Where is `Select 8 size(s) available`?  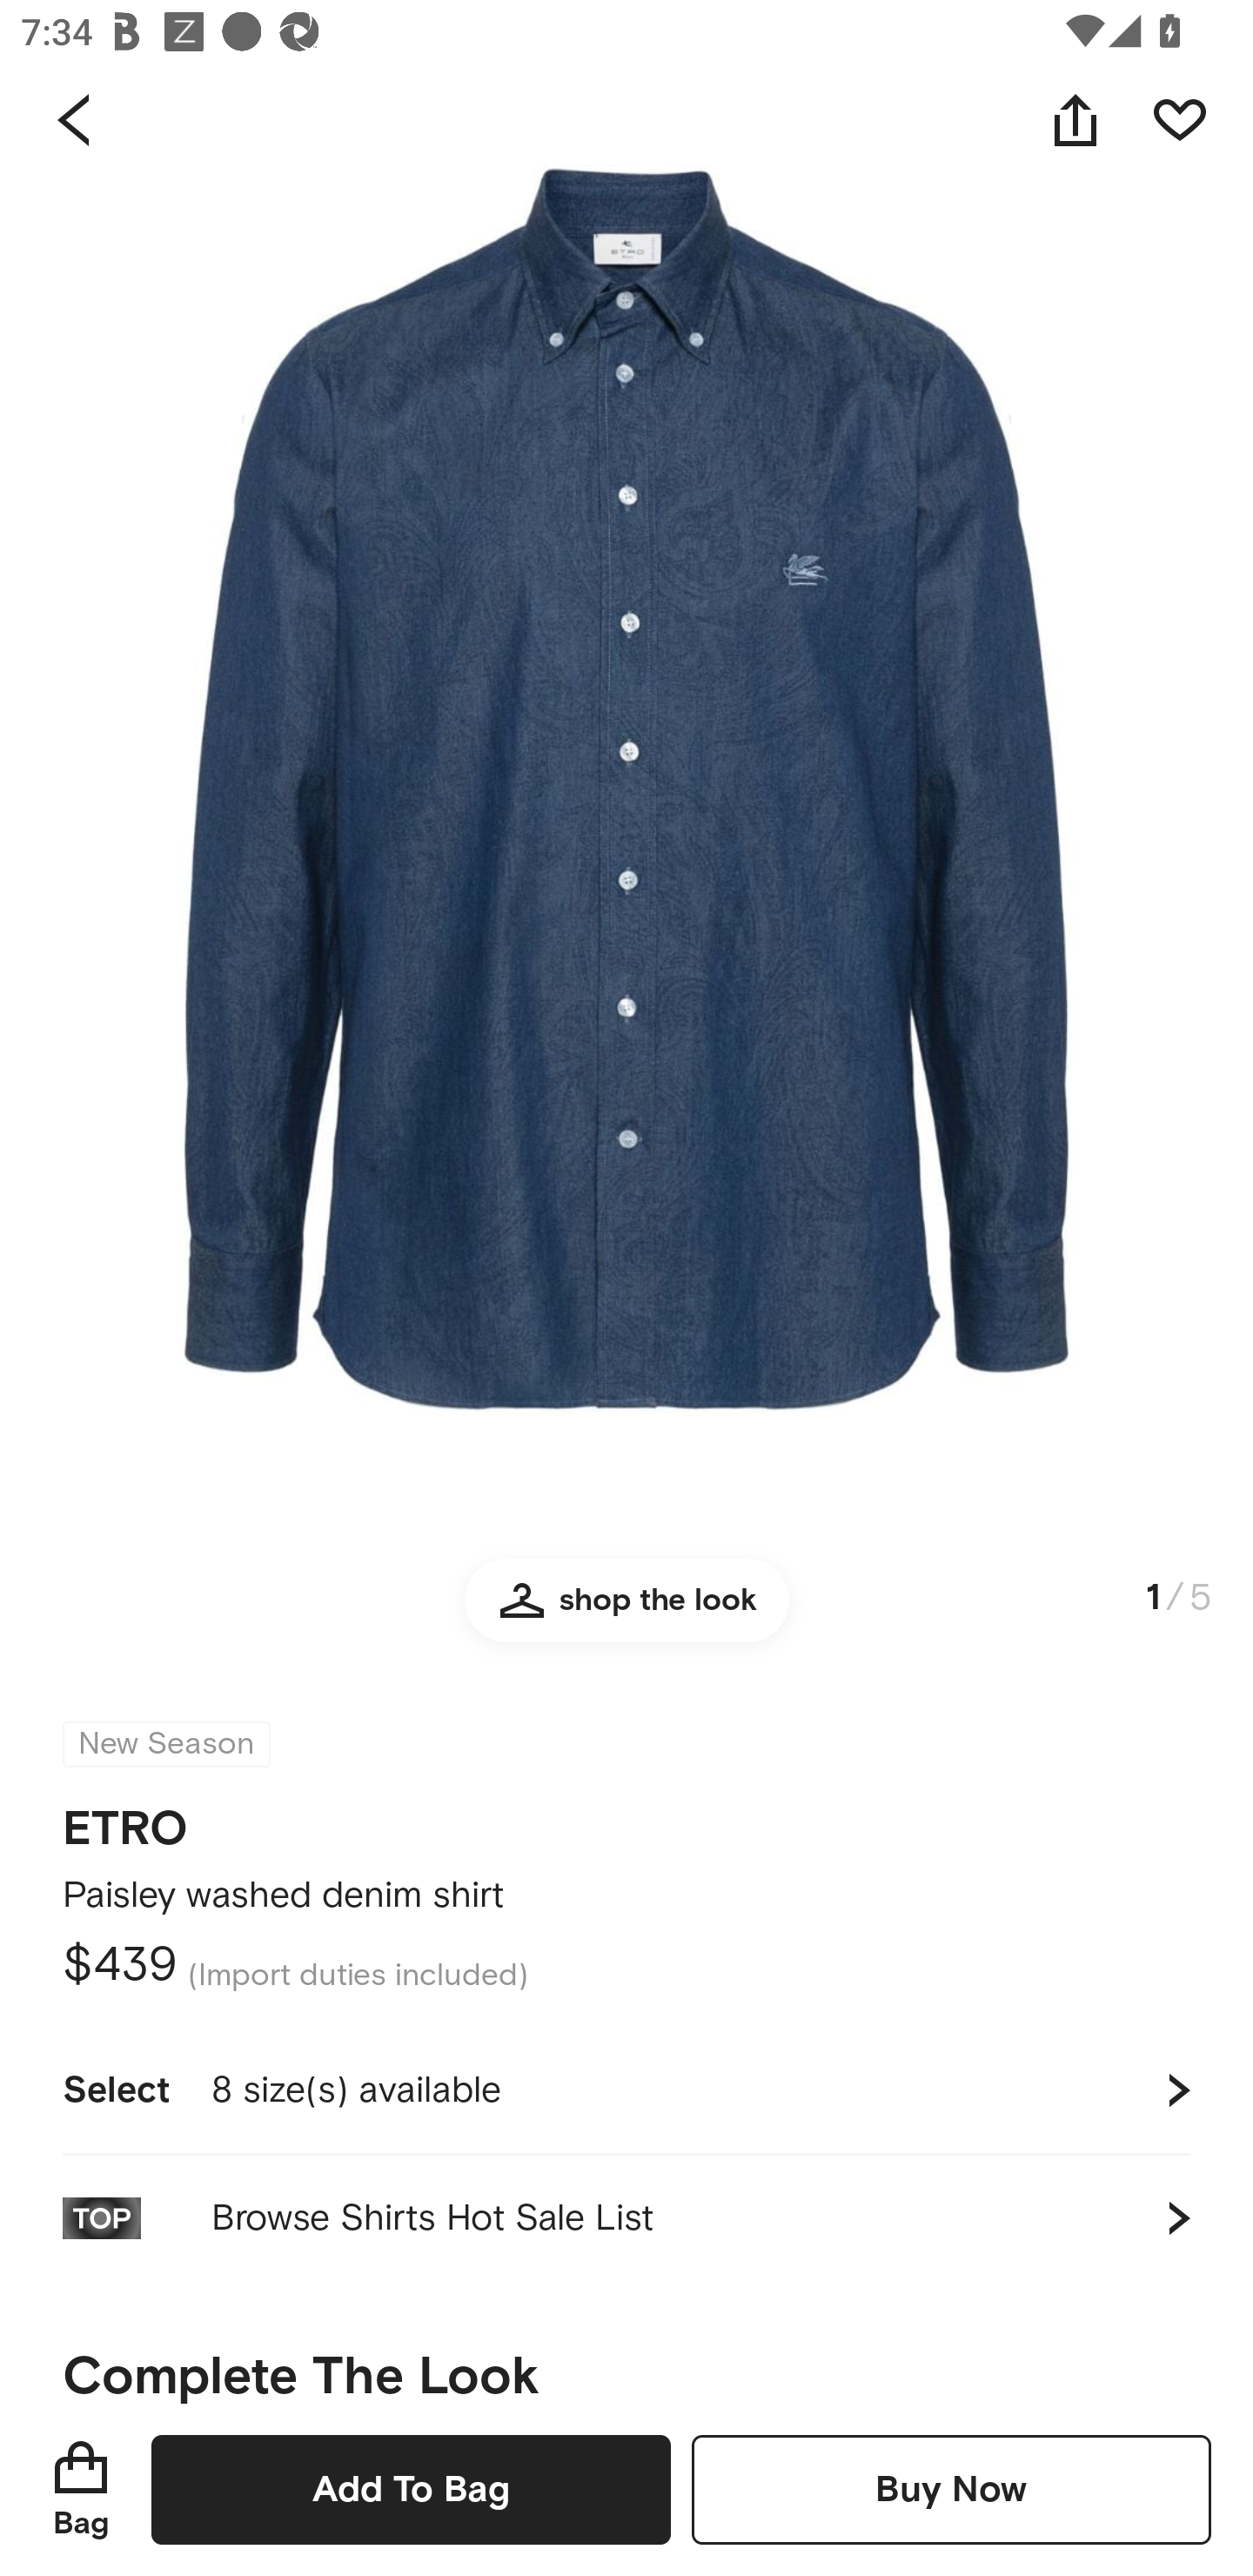 Select 8 size(s) available is located at coordinates (626, 2090).